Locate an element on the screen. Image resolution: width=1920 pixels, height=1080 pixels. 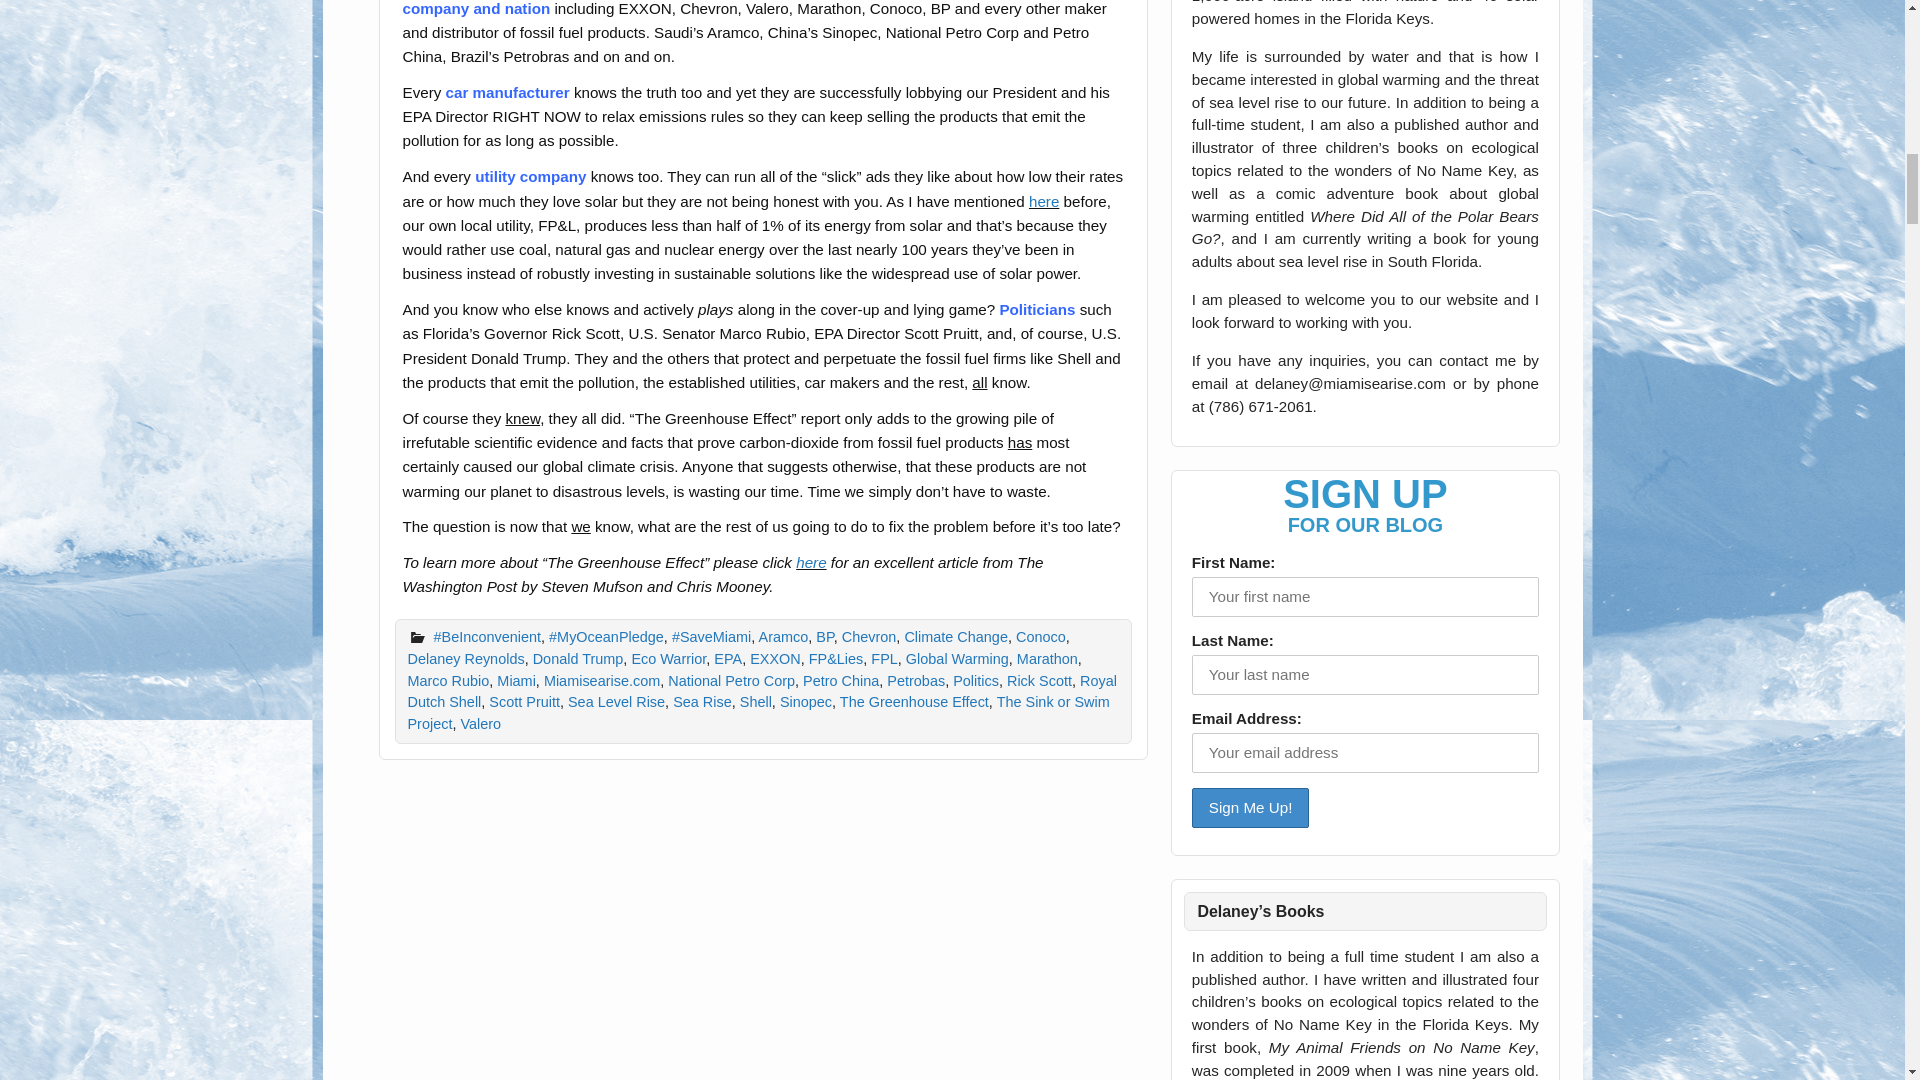
Global Warming is located at coordinates (958, 659).